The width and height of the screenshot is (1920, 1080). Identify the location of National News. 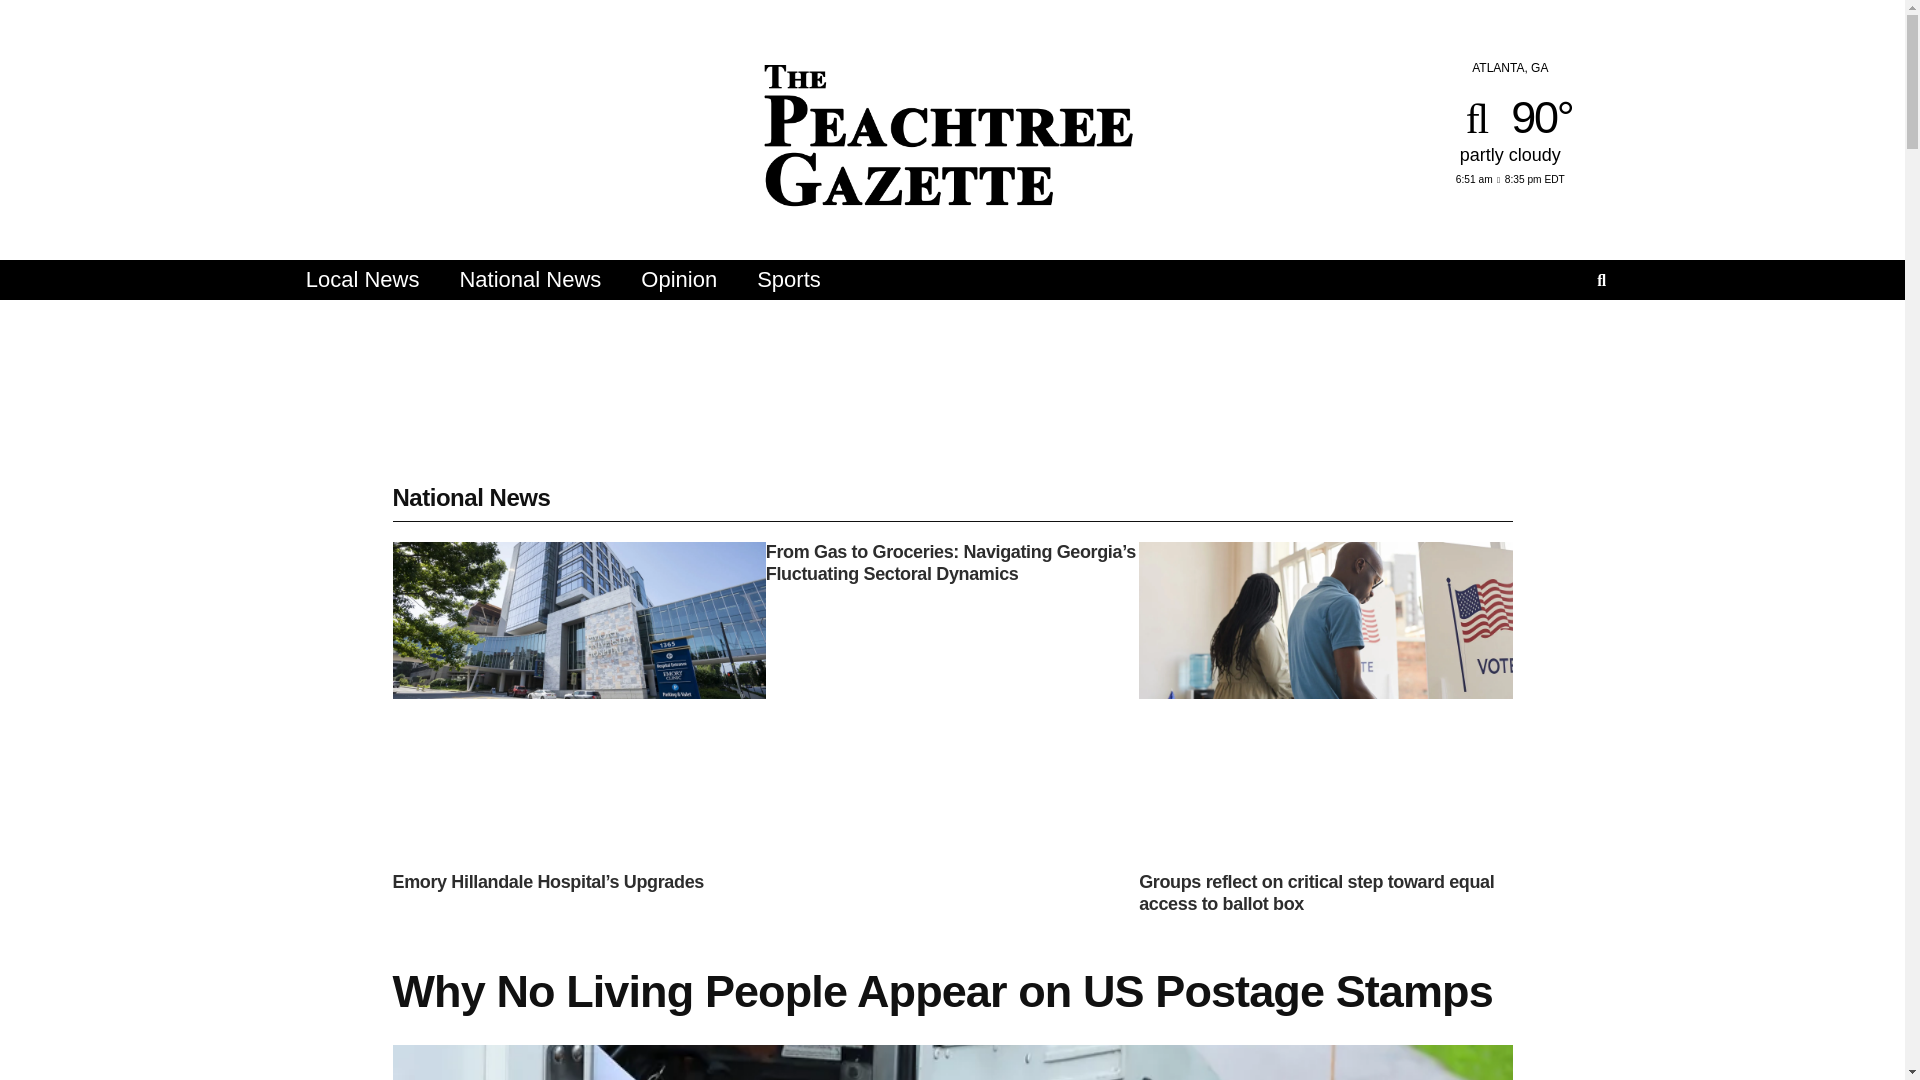
(530, 280).